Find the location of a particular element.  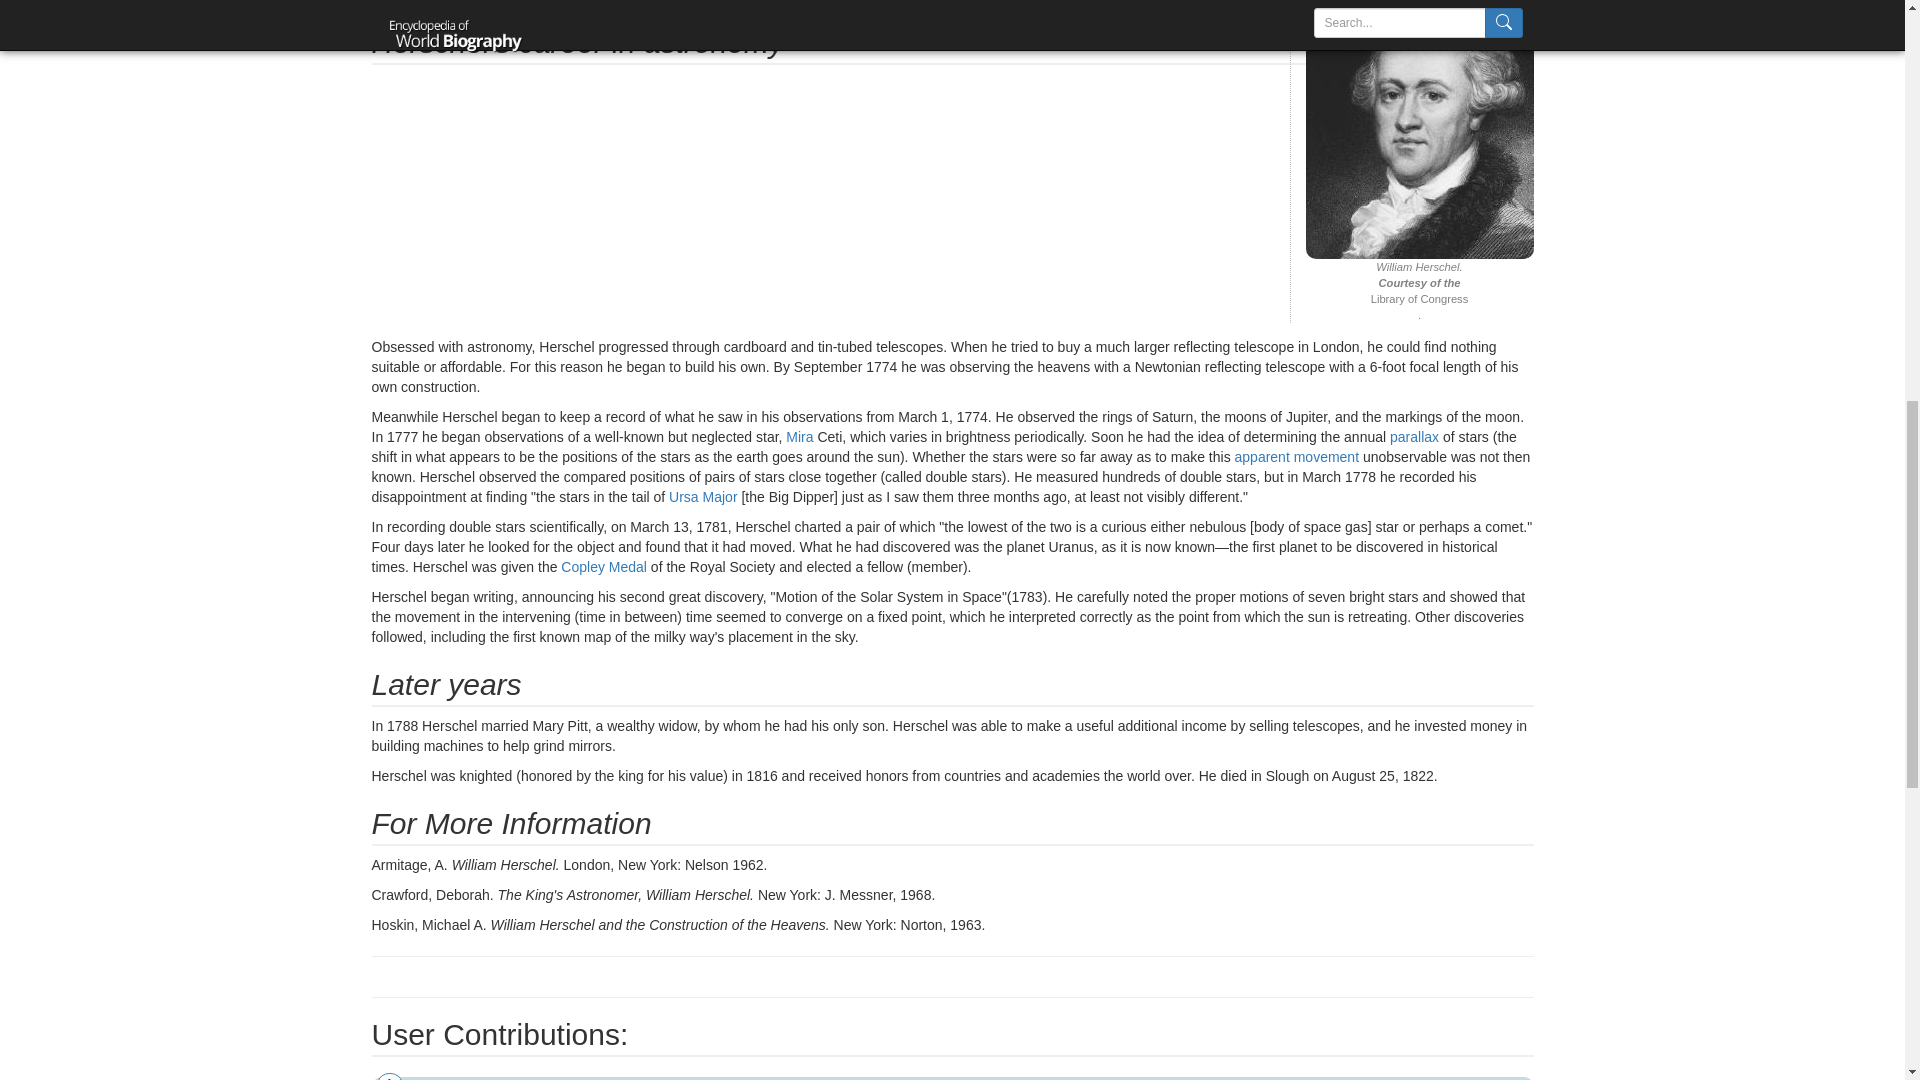

Copley Medal is located at coordinates (604, 566).